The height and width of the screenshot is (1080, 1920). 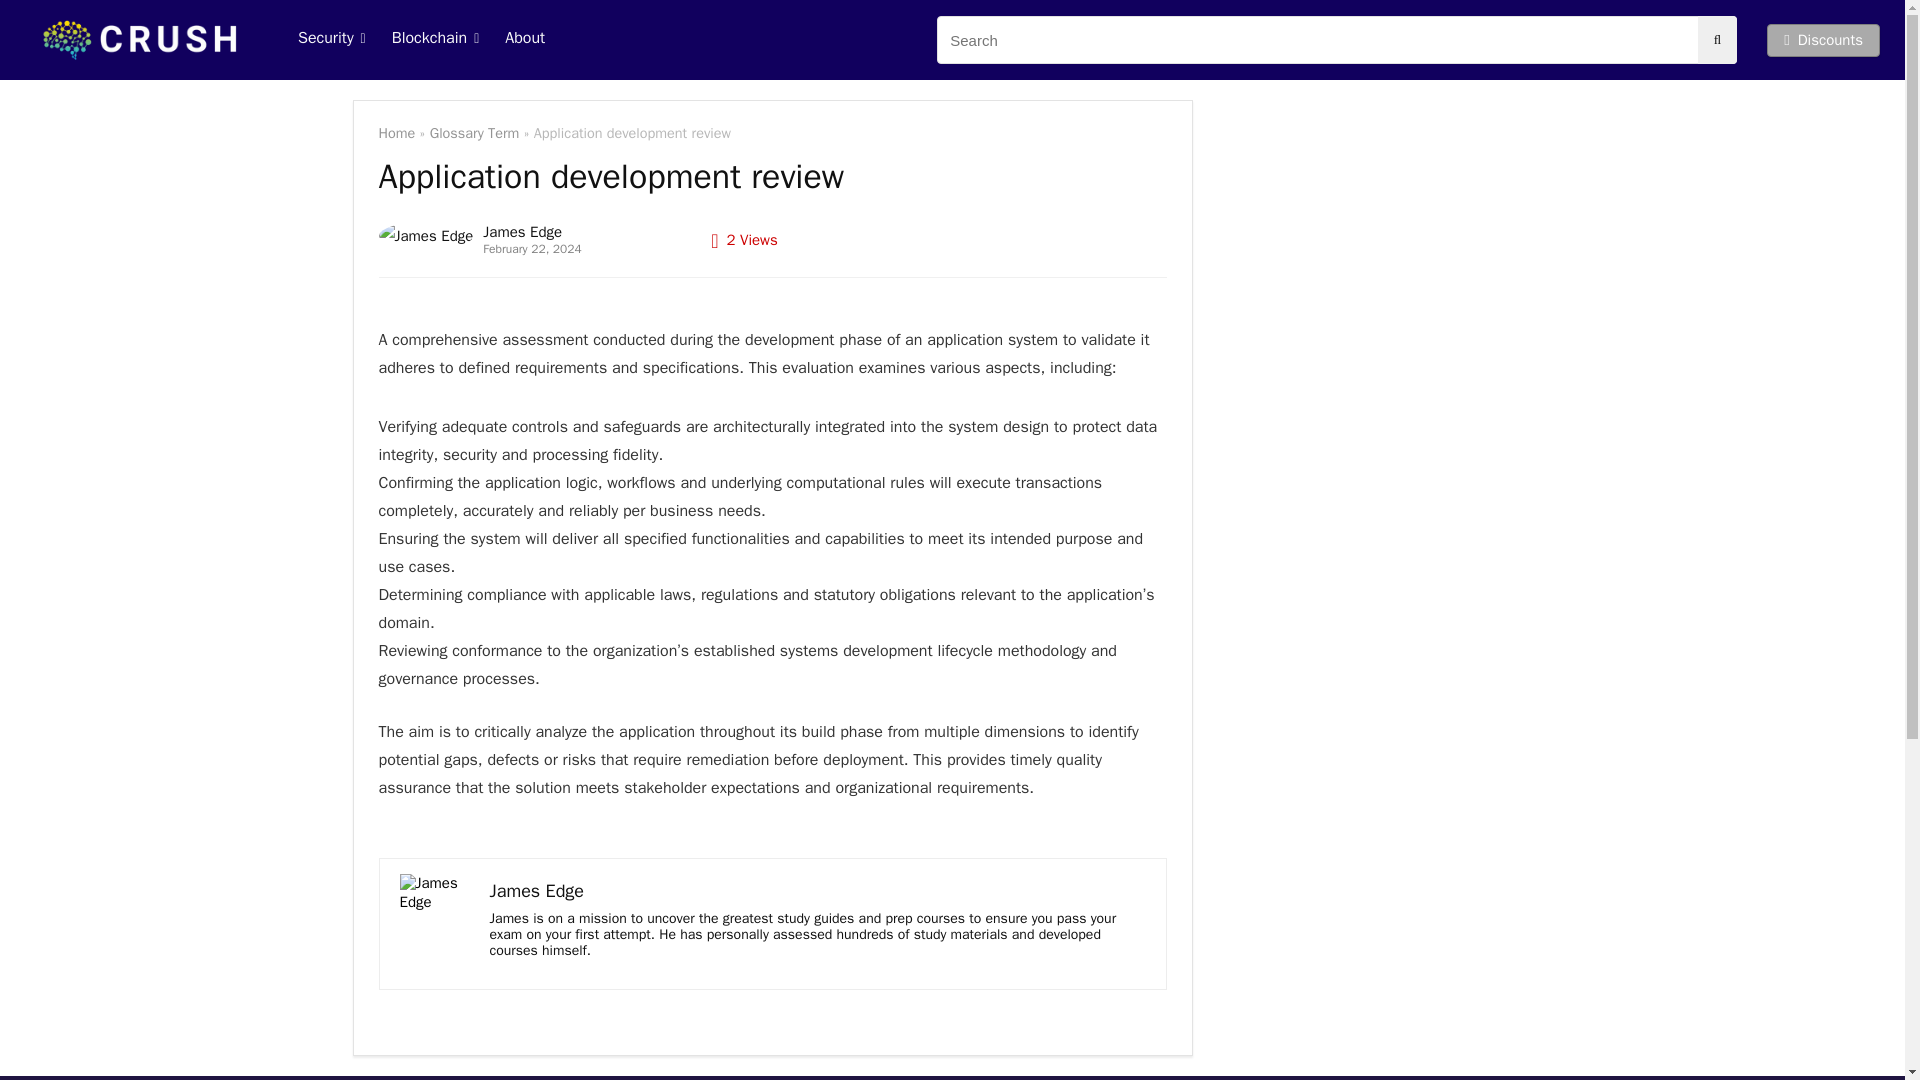 I want to click on Glossary Term, so click(x=475, y=132).